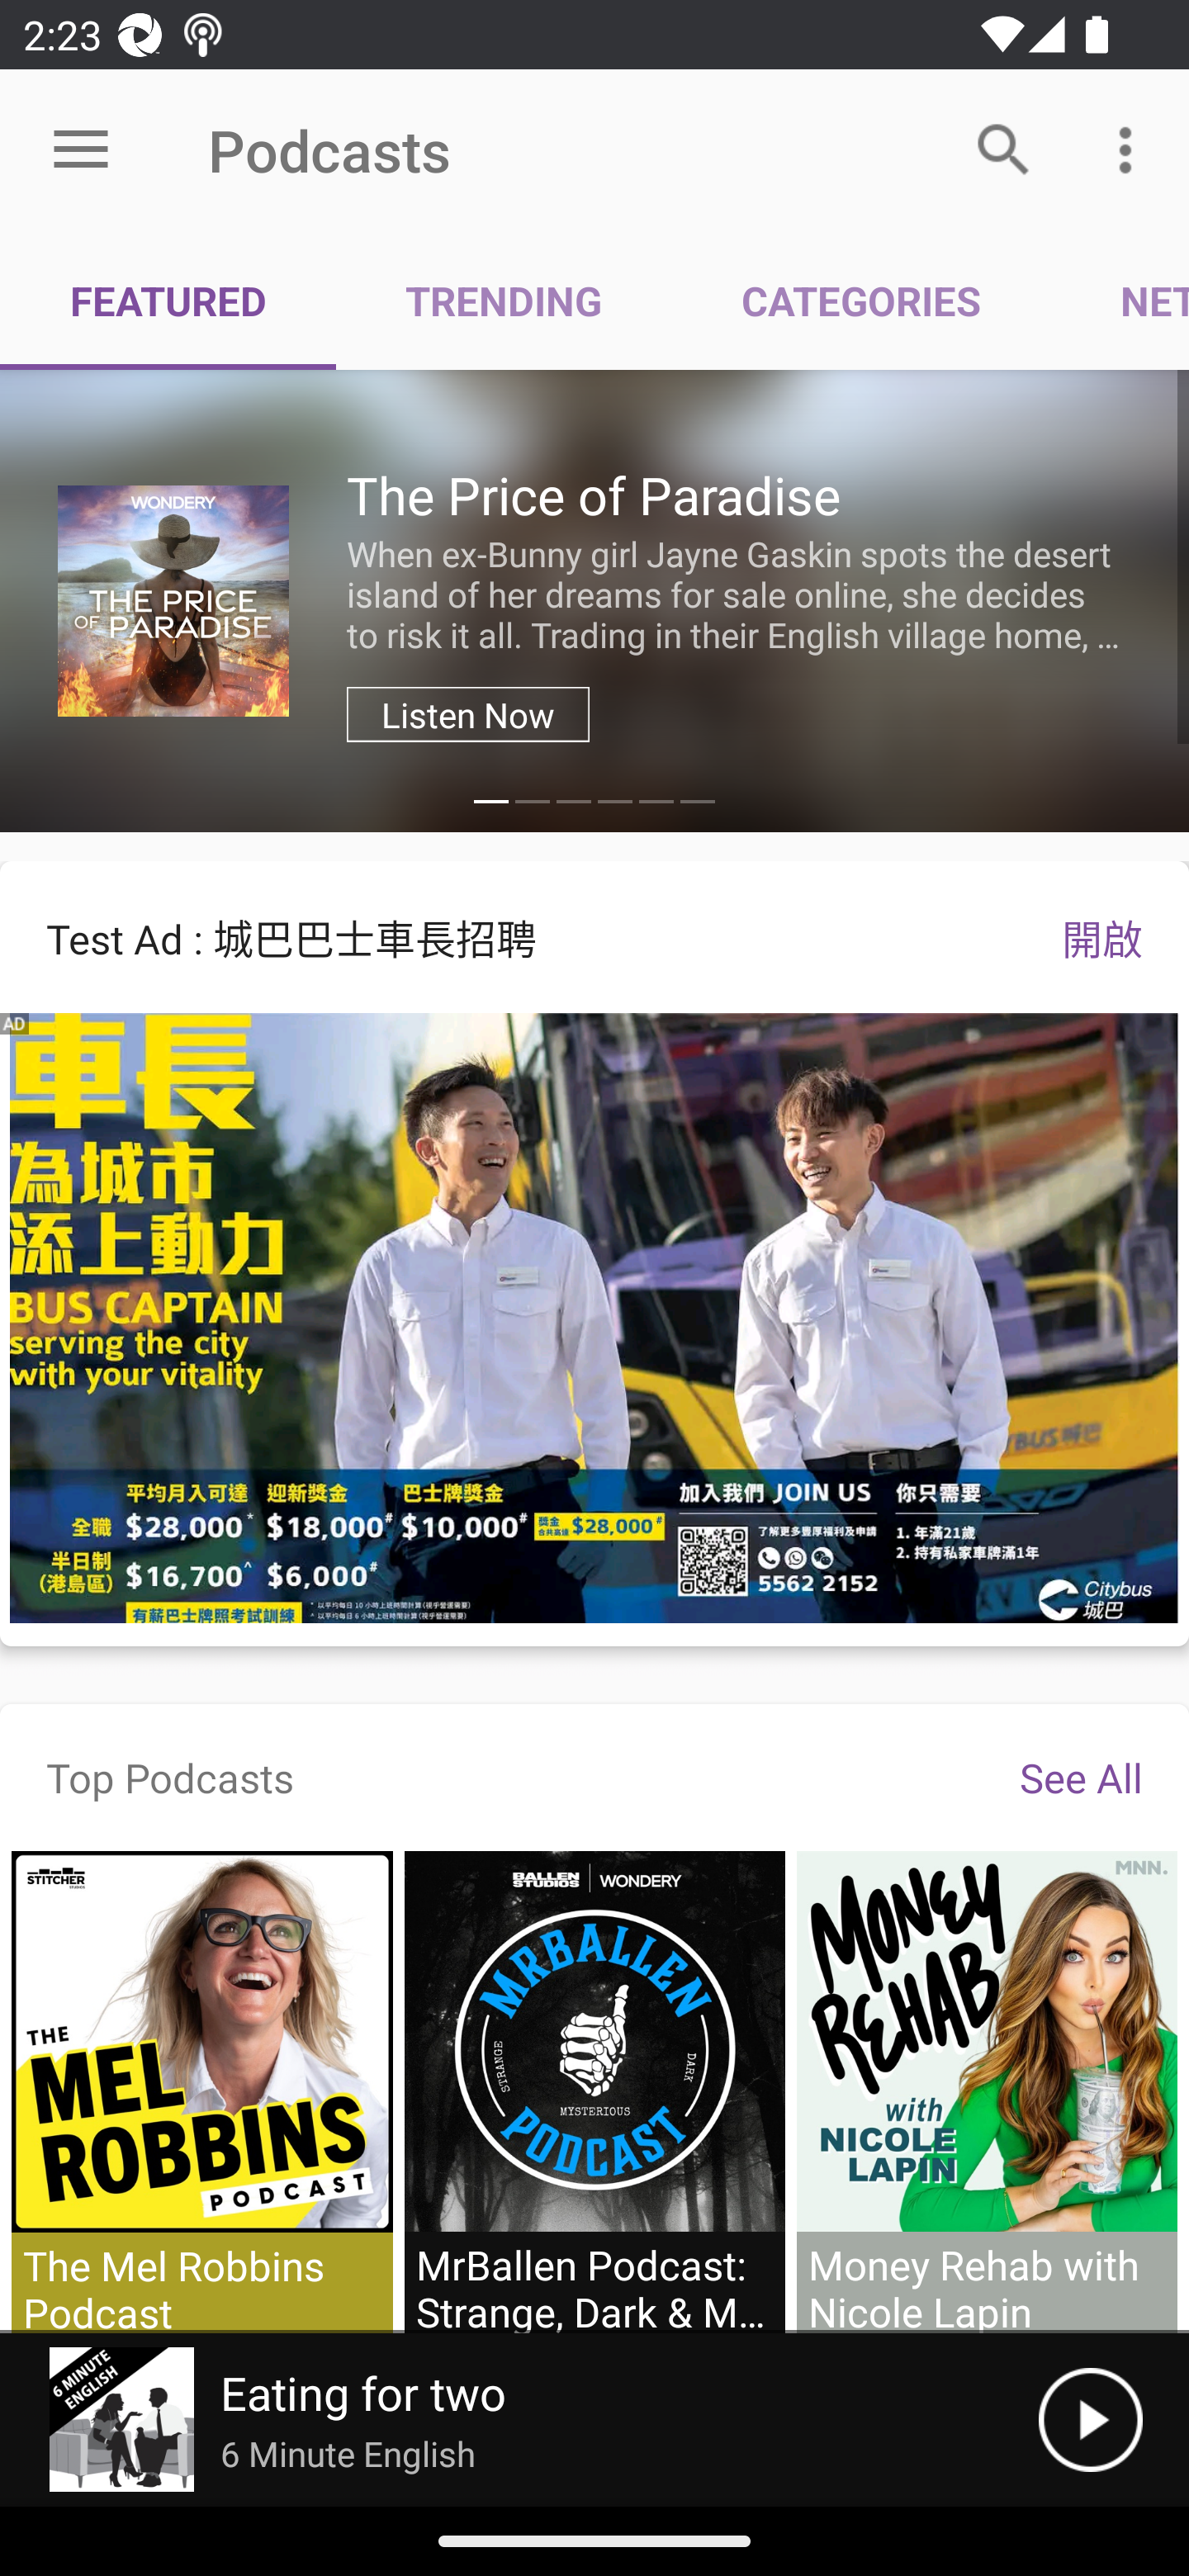  What do you see at coordinates (170, 1777) in the screenshot?
I see `Top Podcasts` at bounding box center [170, 1777].